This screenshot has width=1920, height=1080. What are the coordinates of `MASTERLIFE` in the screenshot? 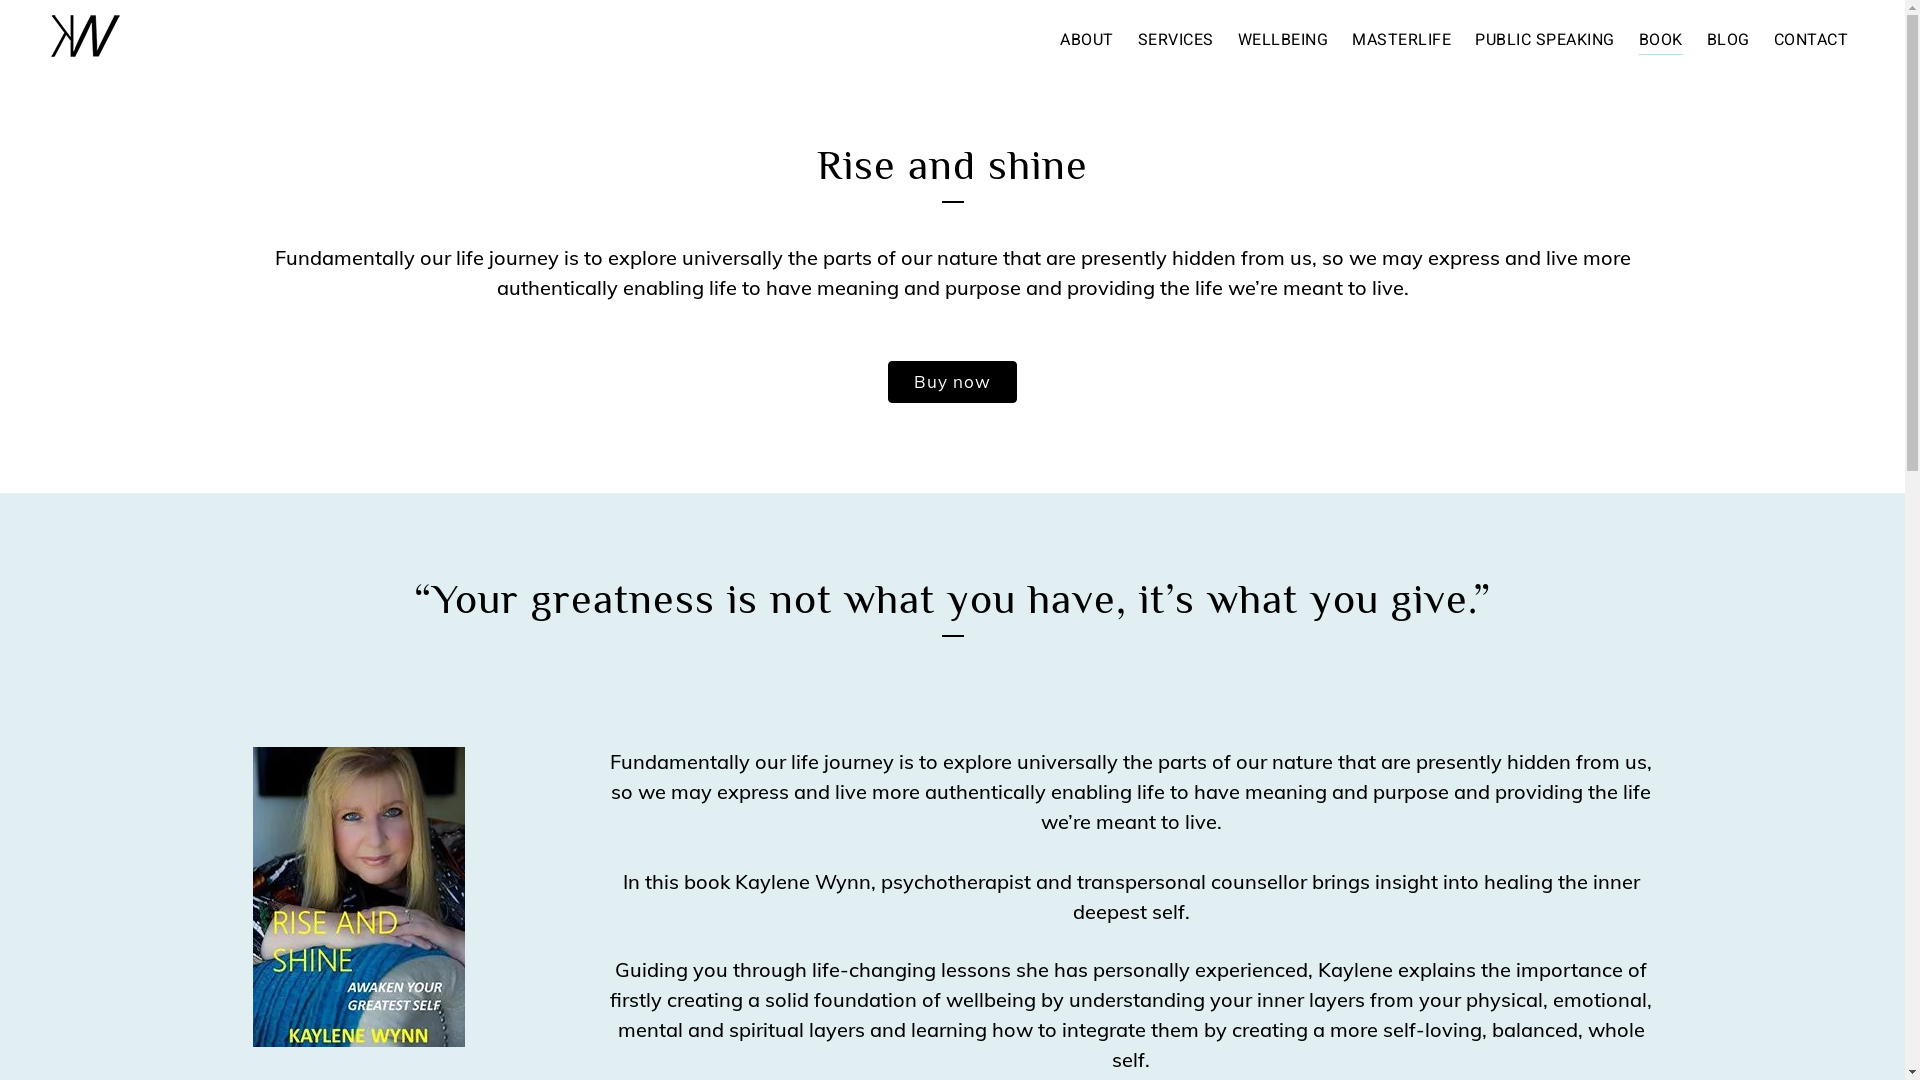 It's located at (1402, 40).